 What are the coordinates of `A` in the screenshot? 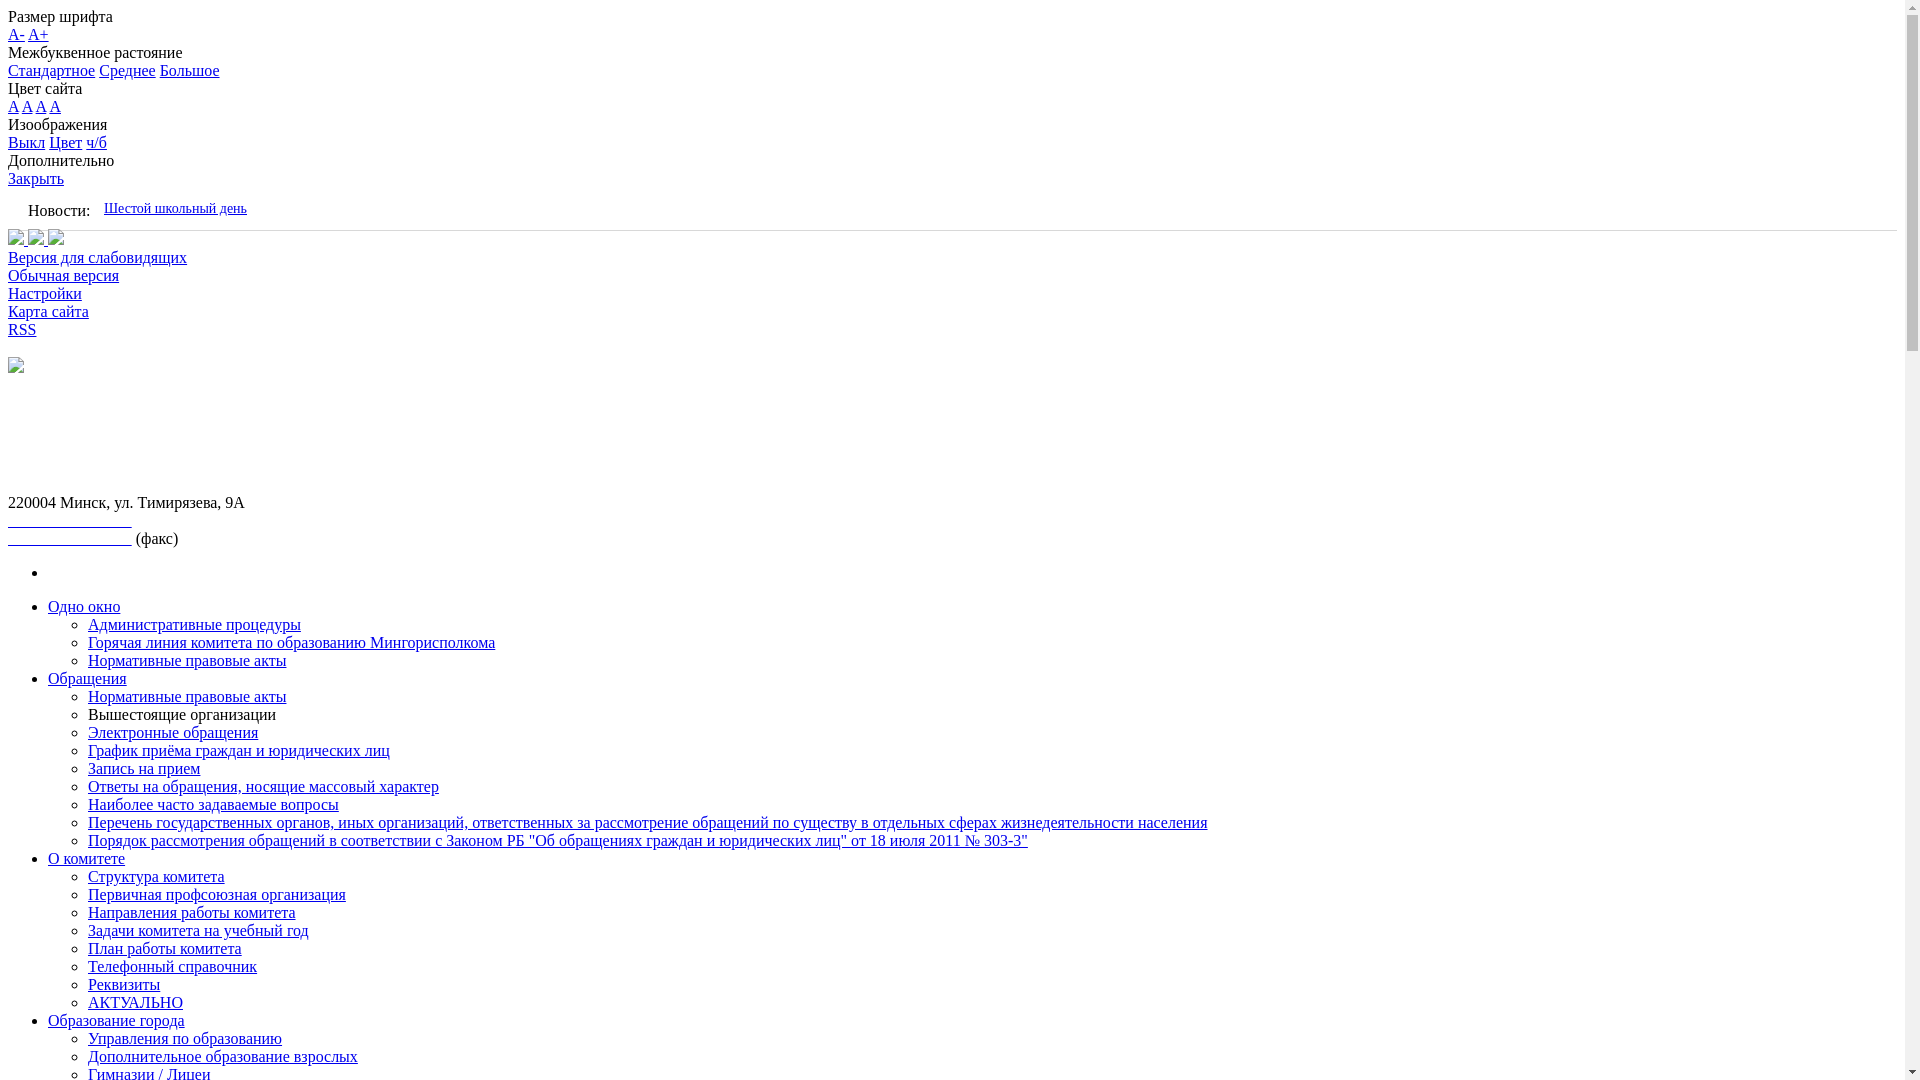 It's located at (55, 106).